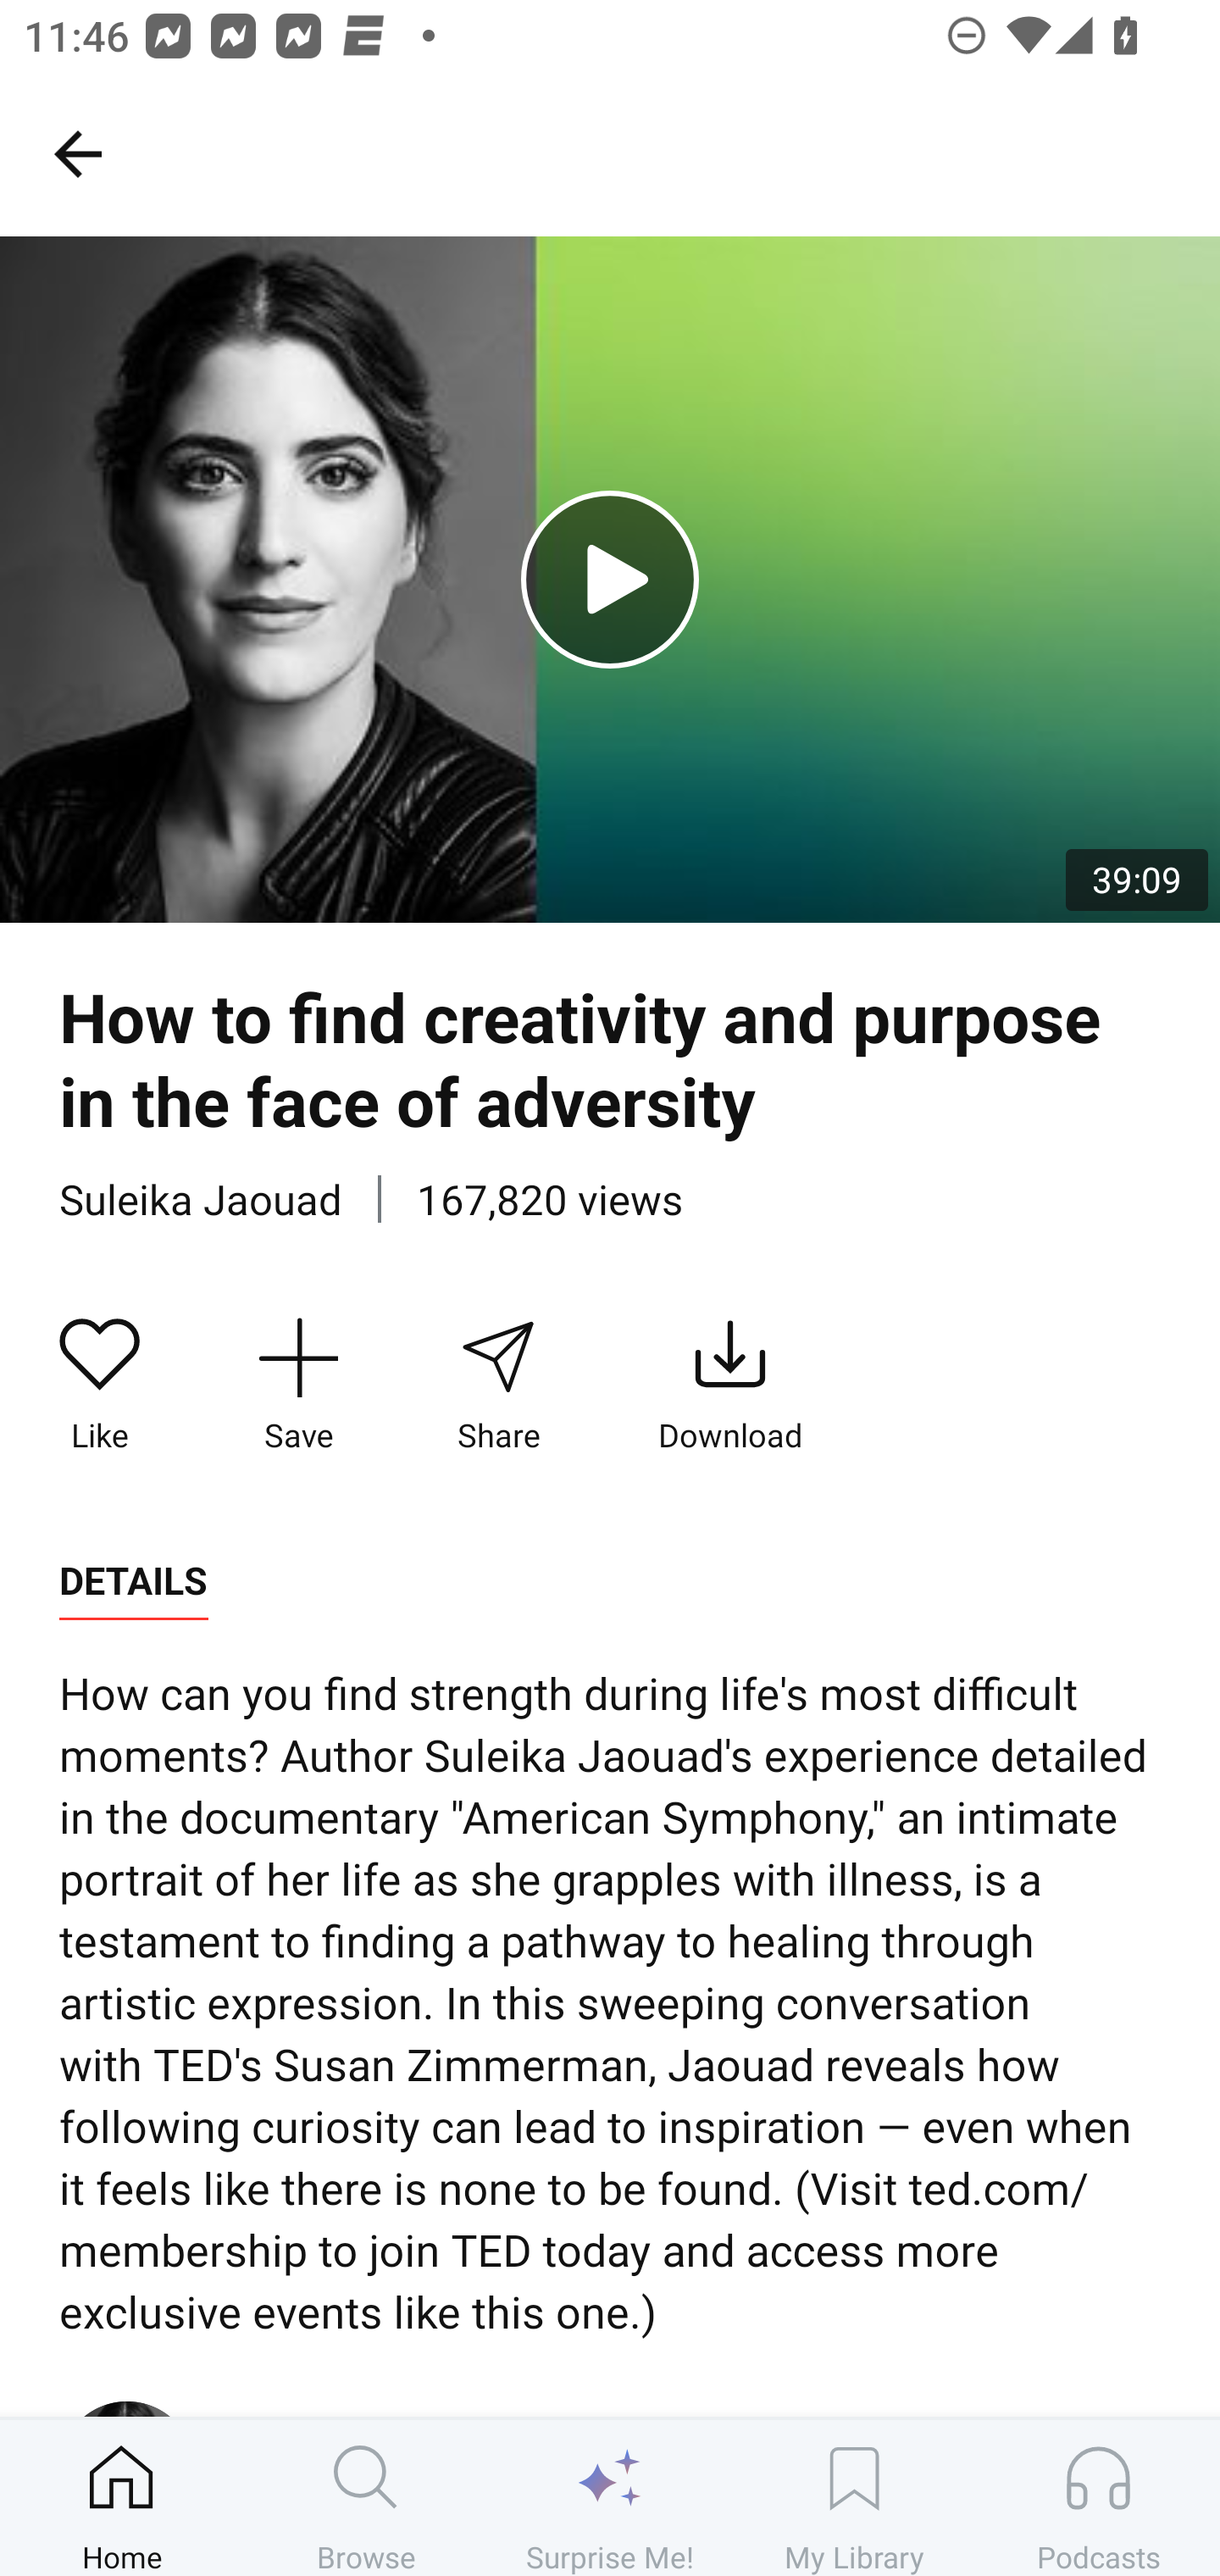  I want to click on Home, so click(122, 2497).